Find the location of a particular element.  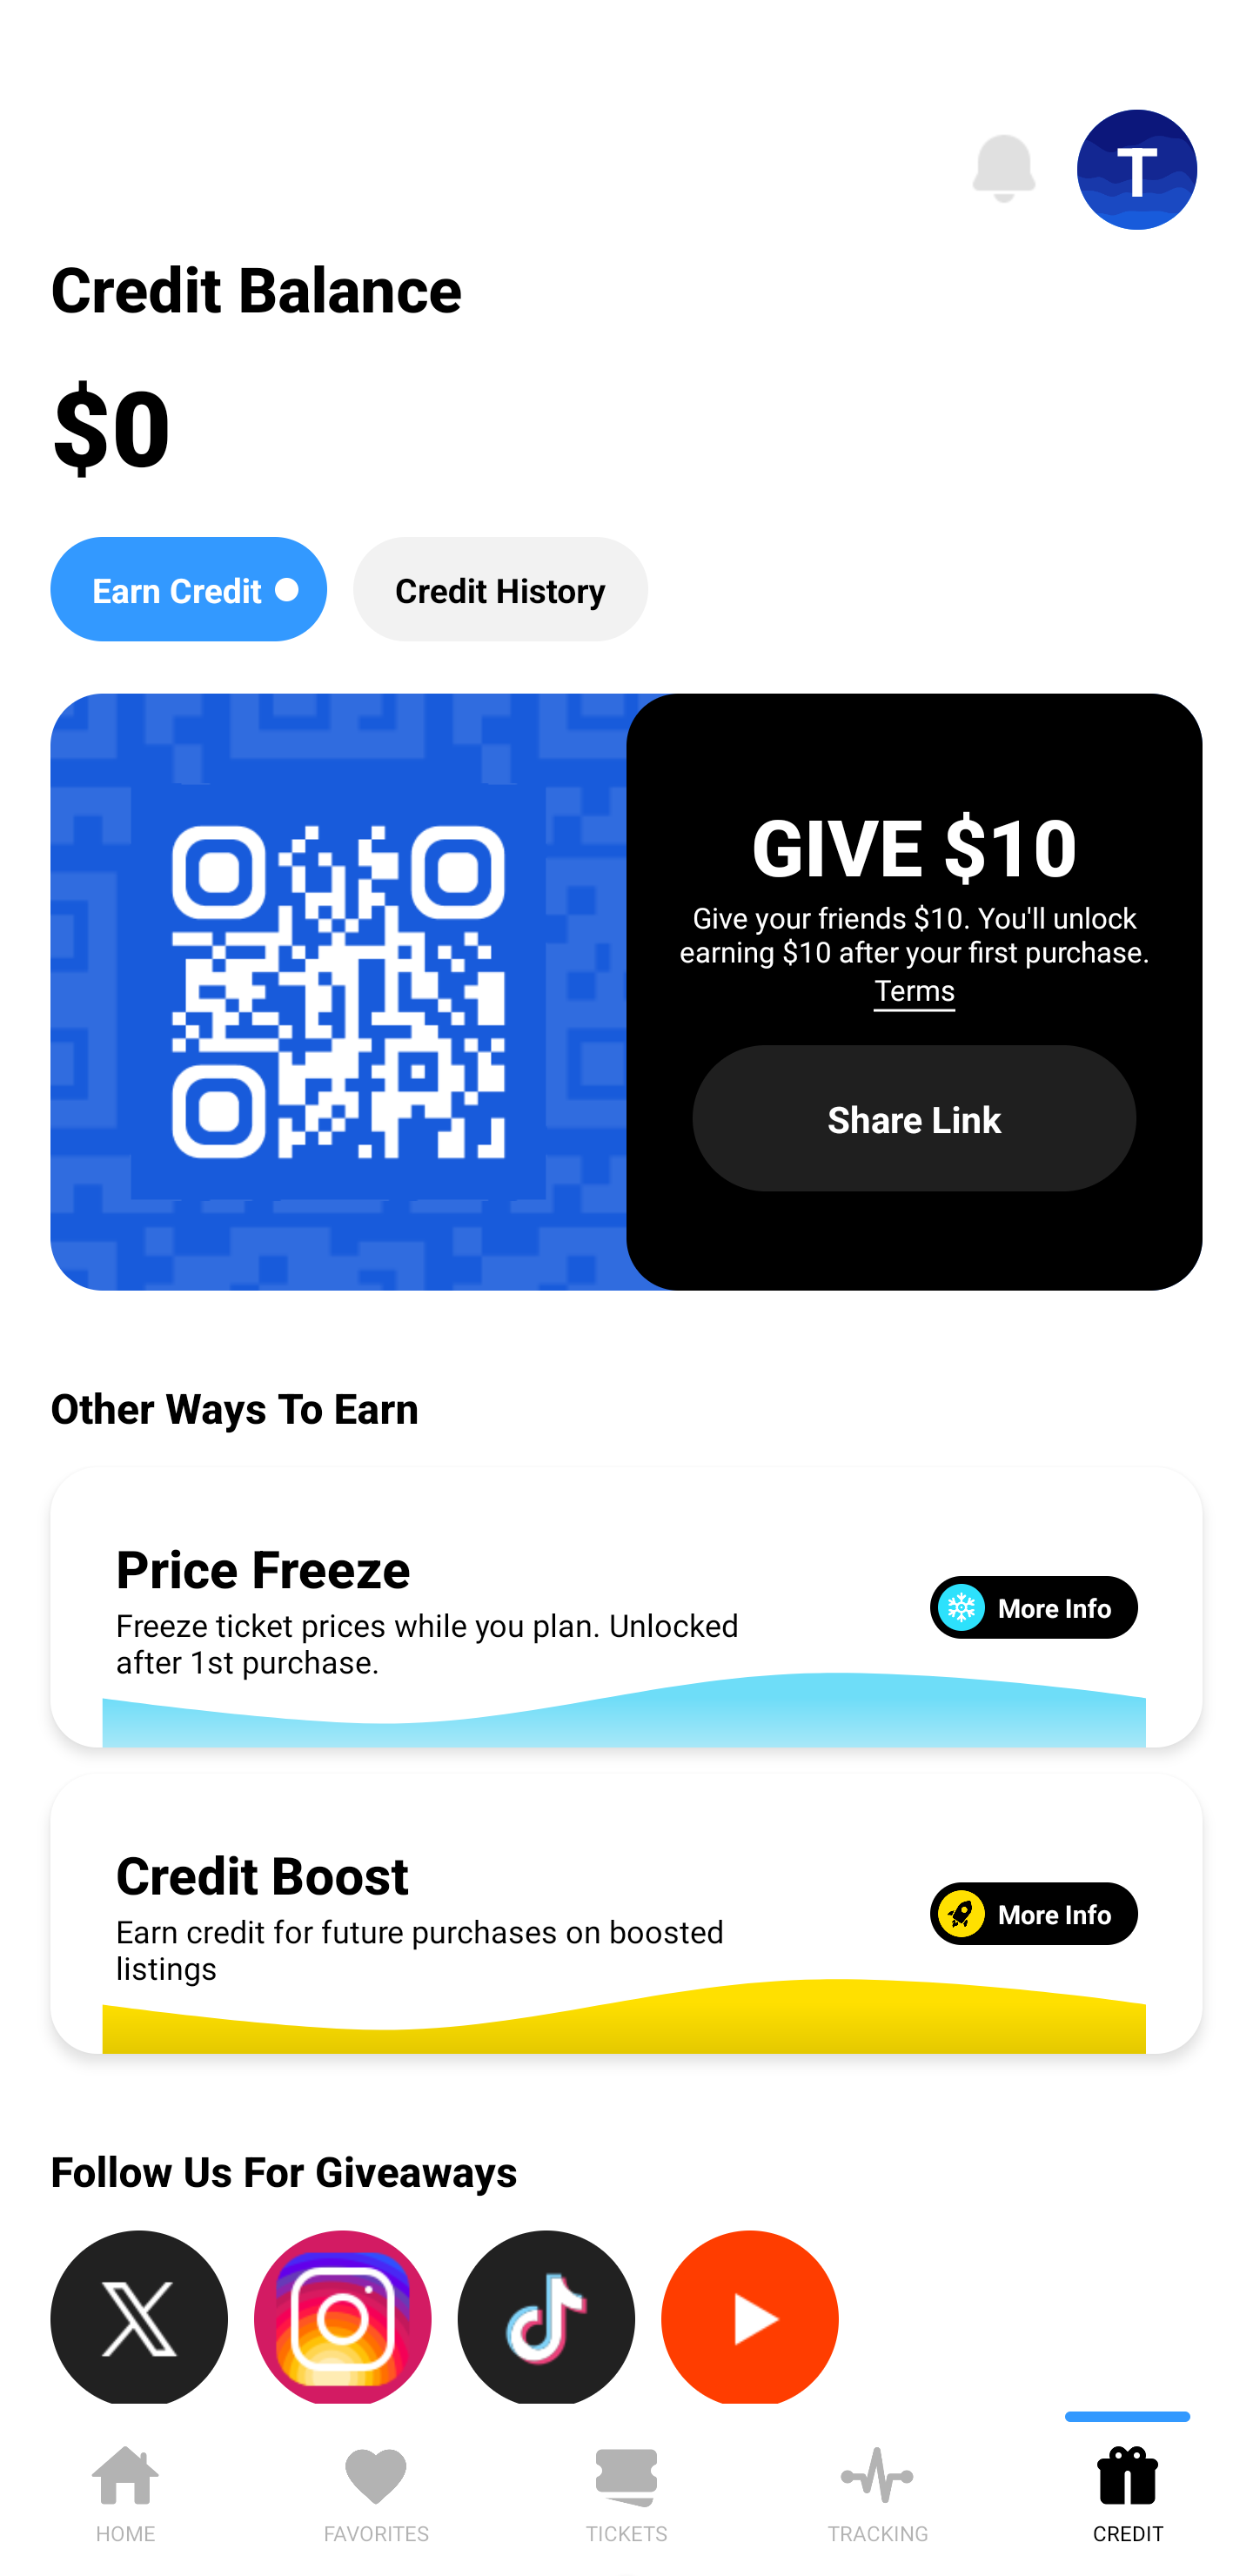

Share Link is located at coordinates (915, 1117).